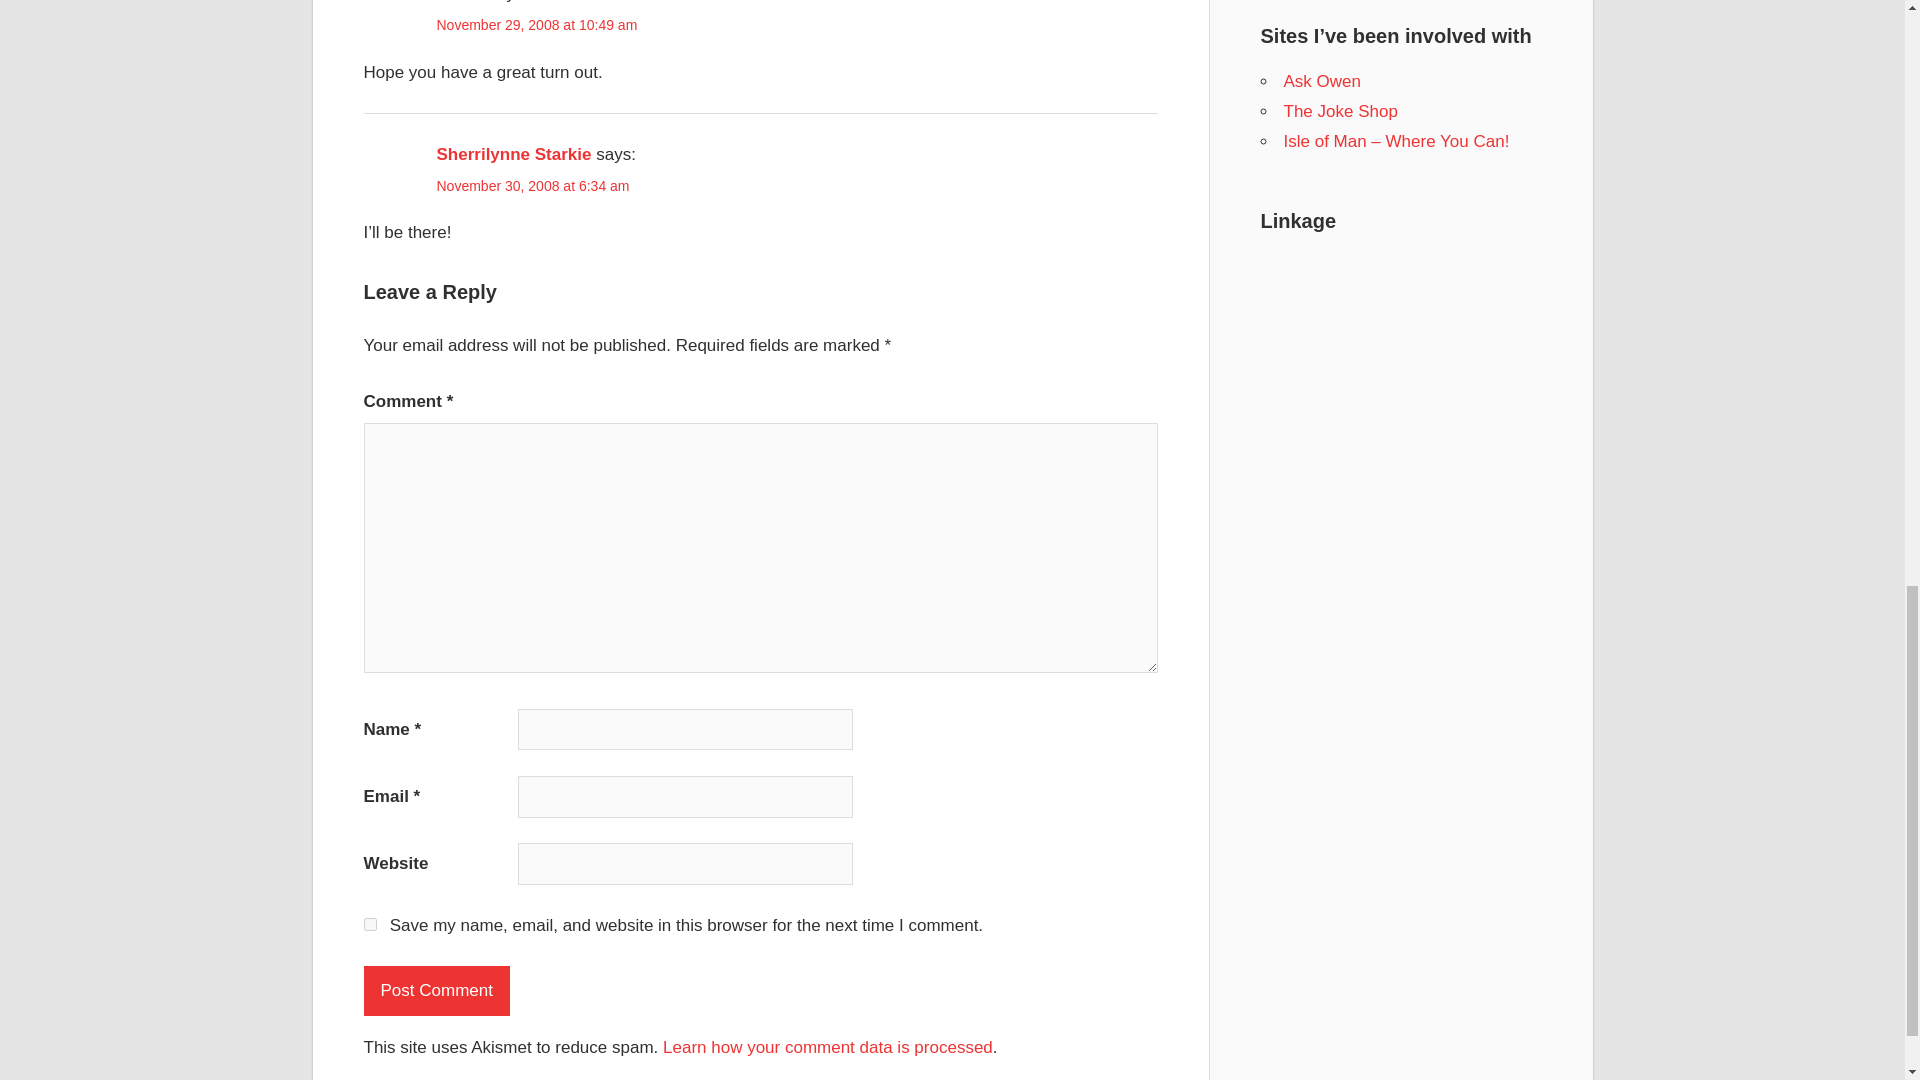 Image resolution: width=1920 pixels, height=1080 pixels. What do you see at coordinates (532, 186) in the screenshot?
I see `November 30, 2008 at 6:34 am` at bounding box center [532, 186].